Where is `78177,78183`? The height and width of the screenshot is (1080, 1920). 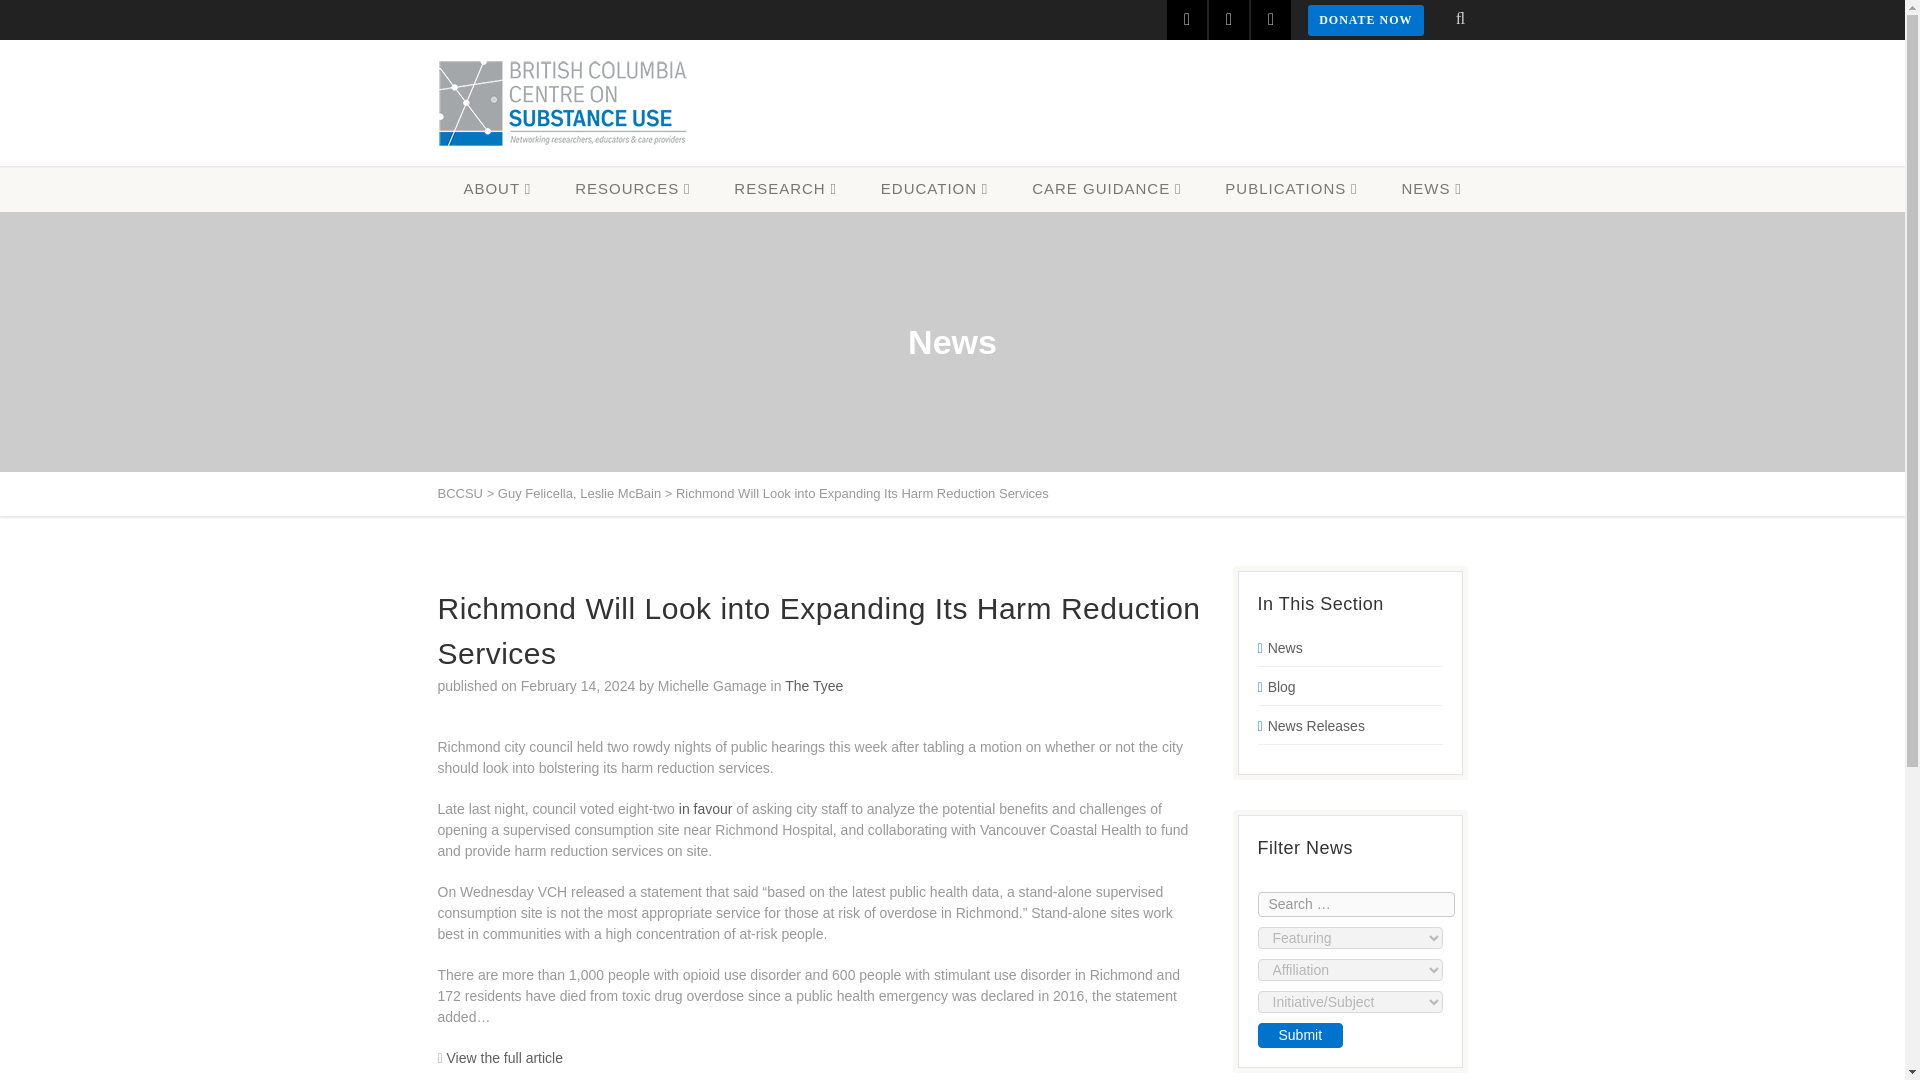 78177,78183 is located at coordinates (1106, 188).